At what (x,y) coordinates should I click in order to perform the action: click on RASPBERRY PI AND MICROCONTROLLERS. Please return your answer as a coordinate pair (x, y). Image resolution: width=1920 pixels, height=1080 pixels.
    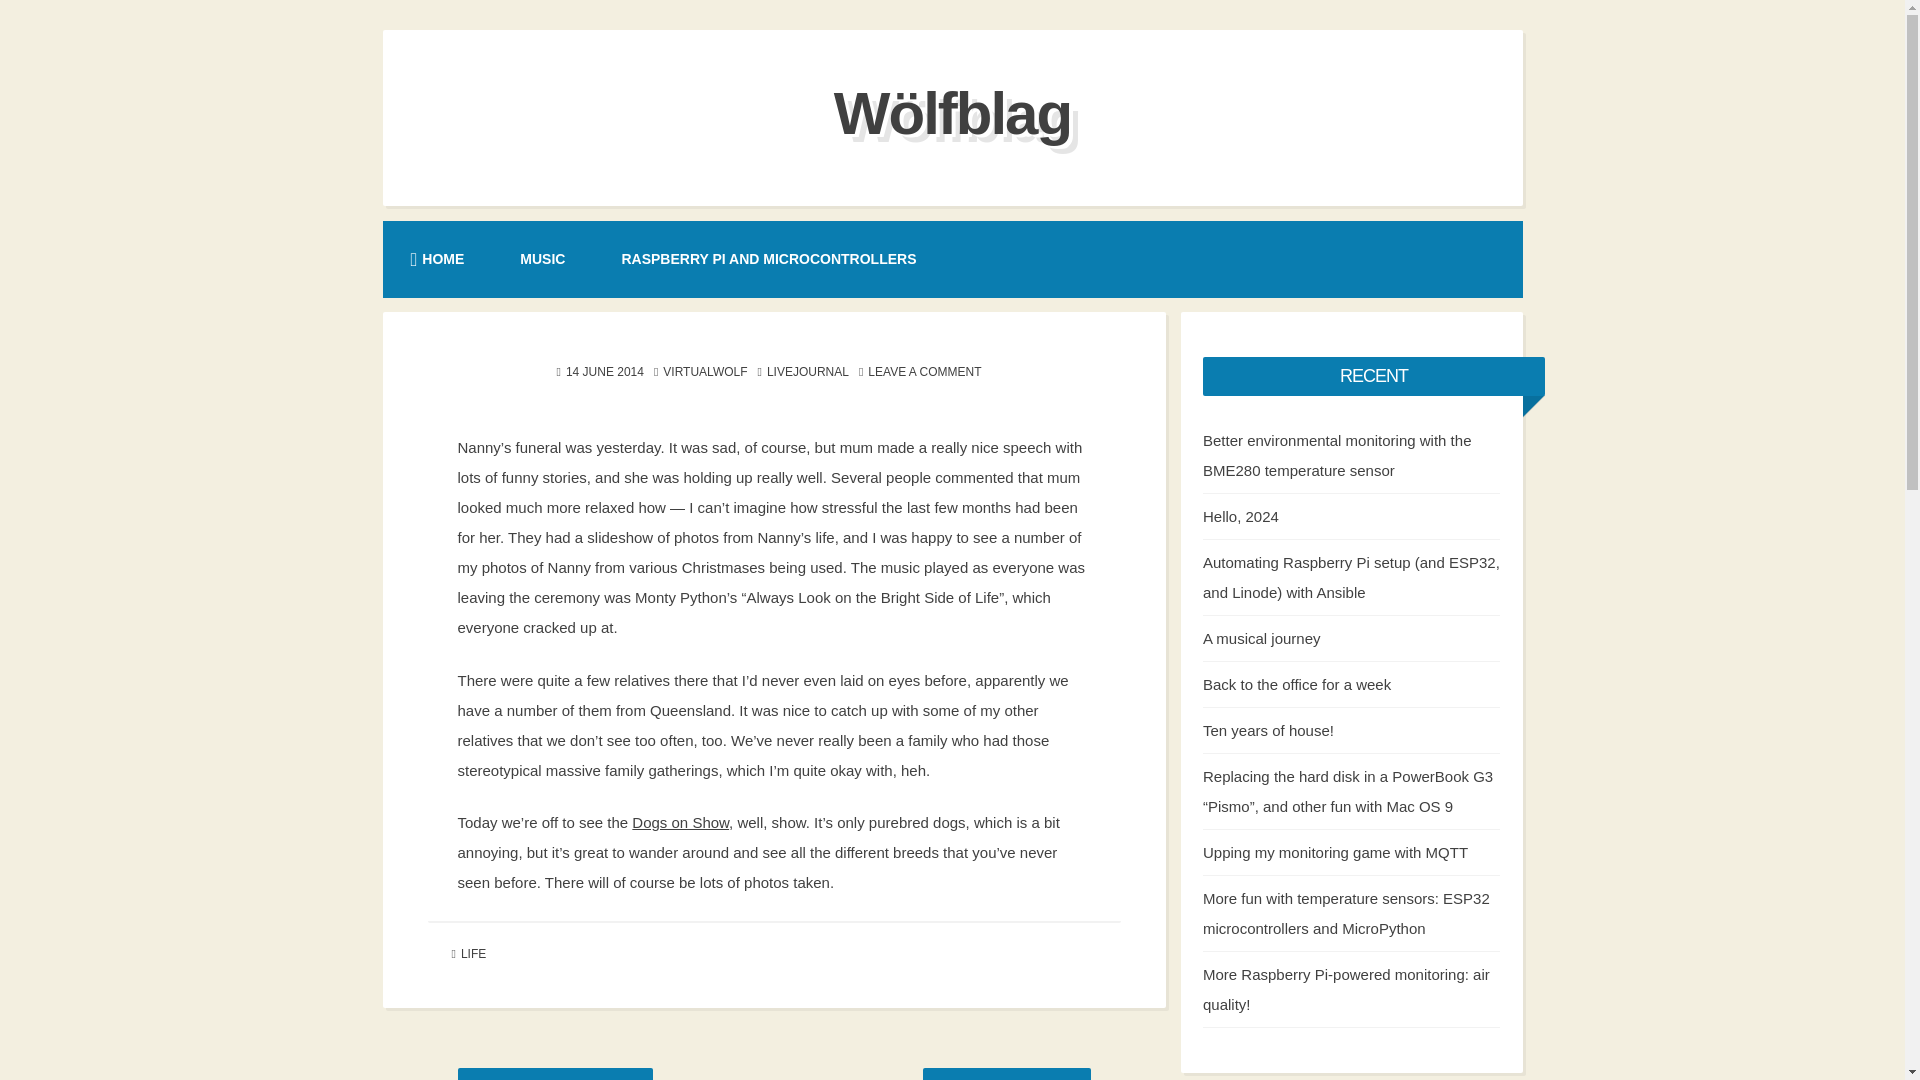
    Looking at the image, I should click on (768, 258).